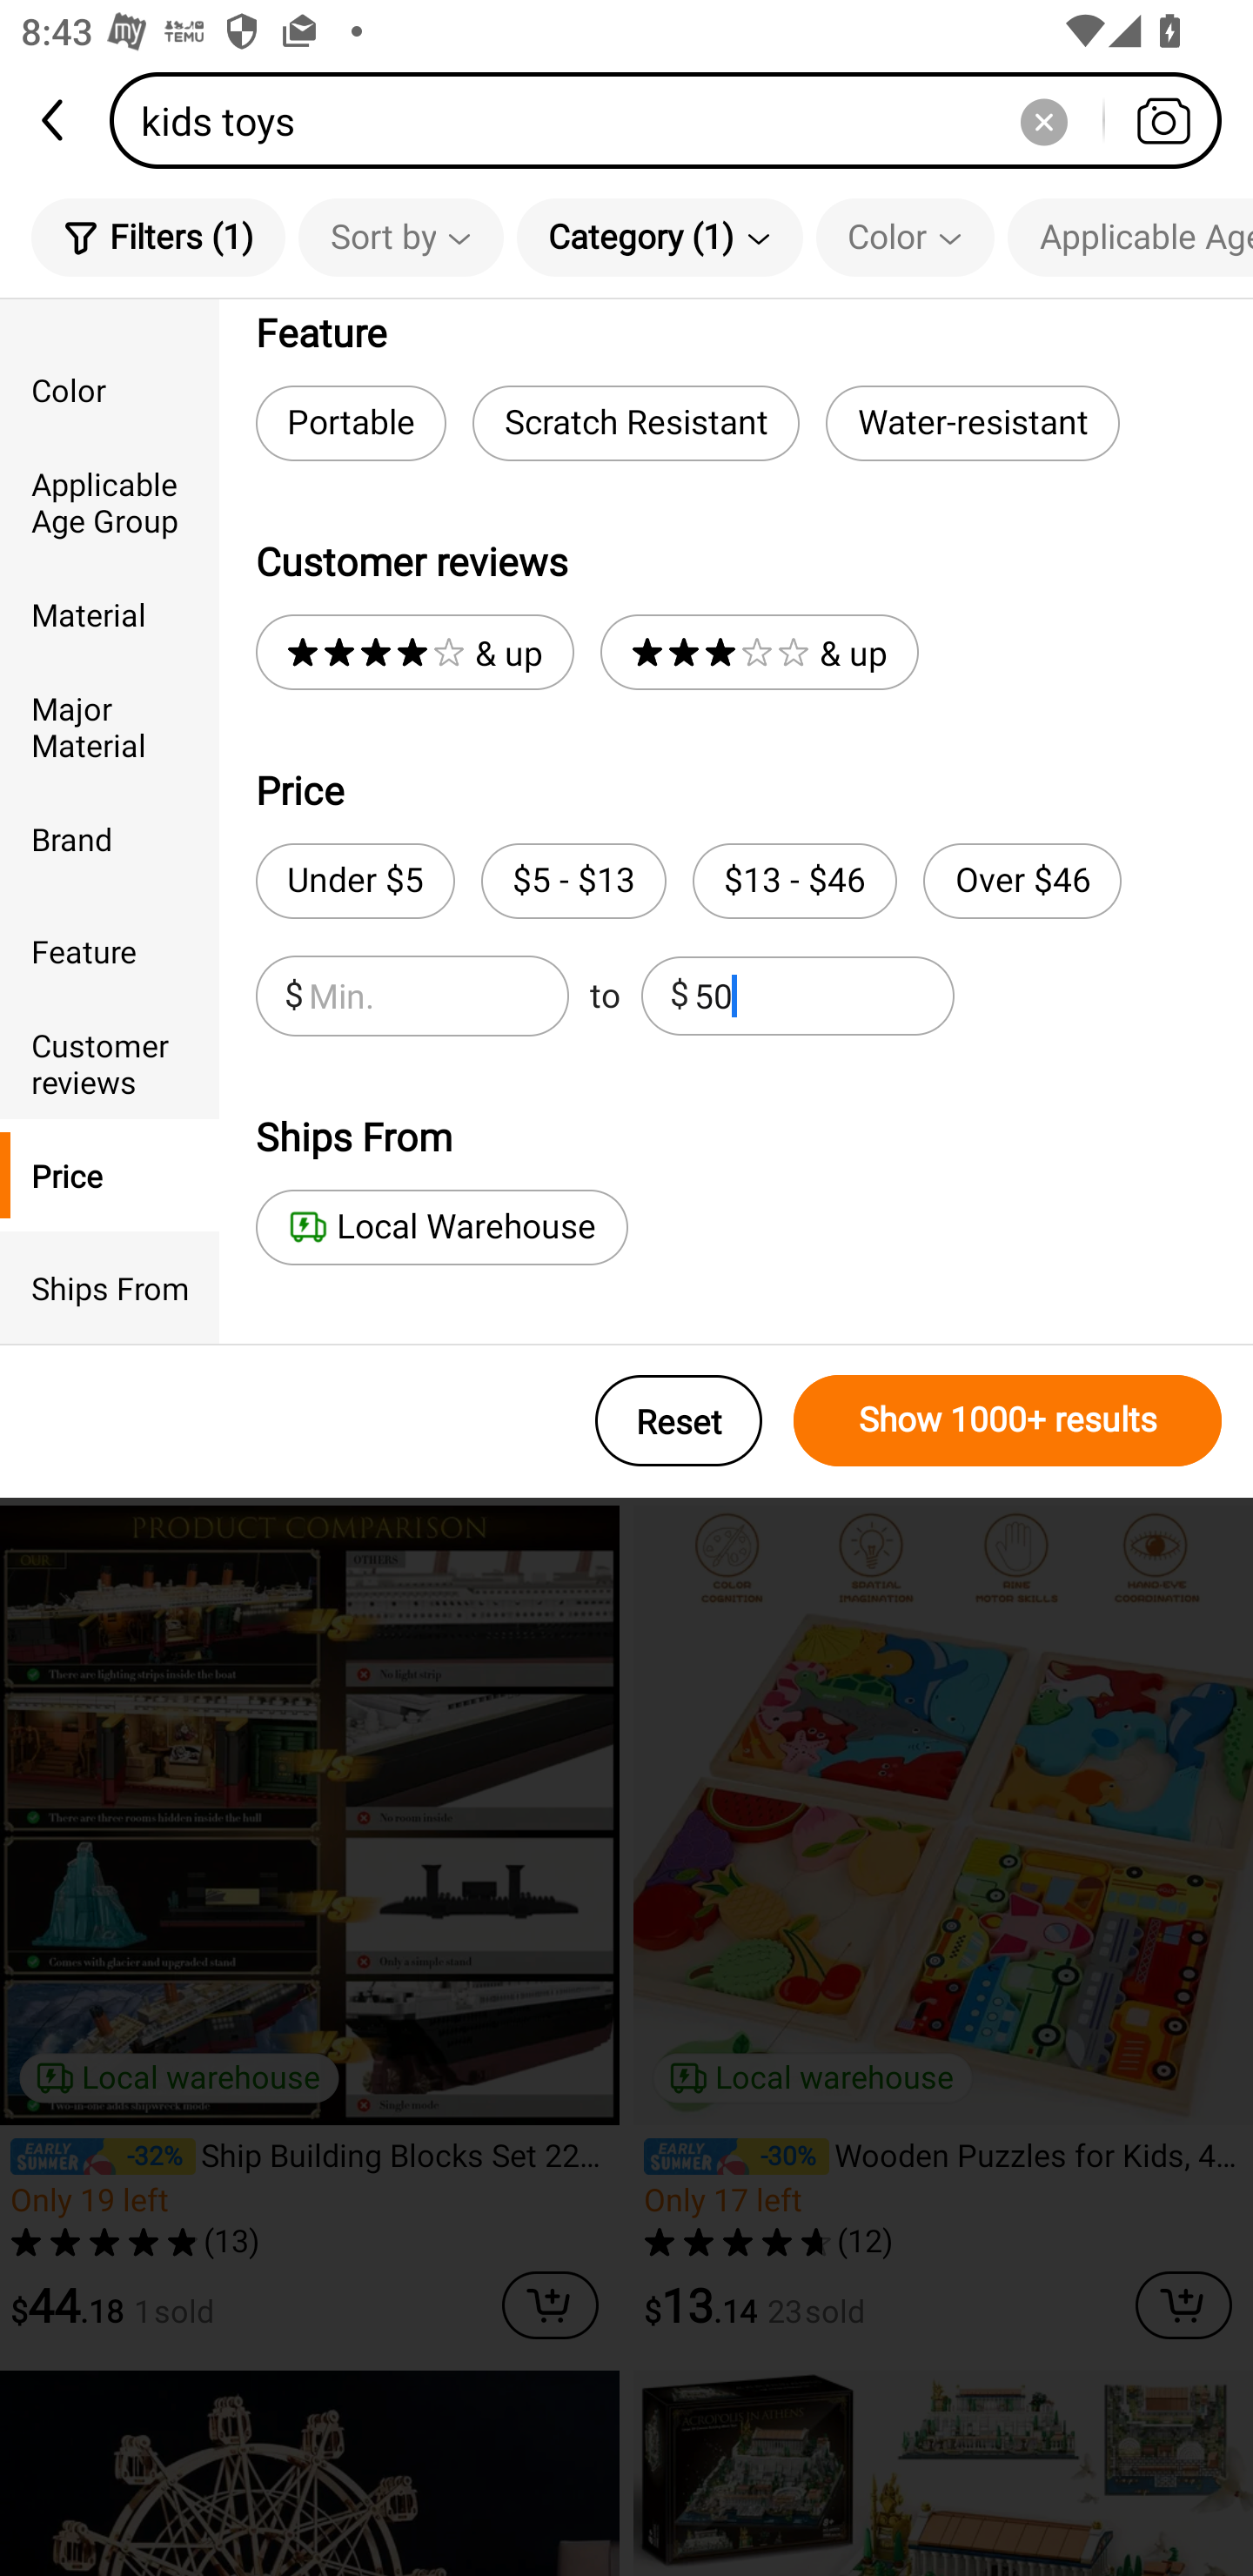  Describe the element at coordinates (158, 237) in the screenshot. I see `Filters (1)` at that location.